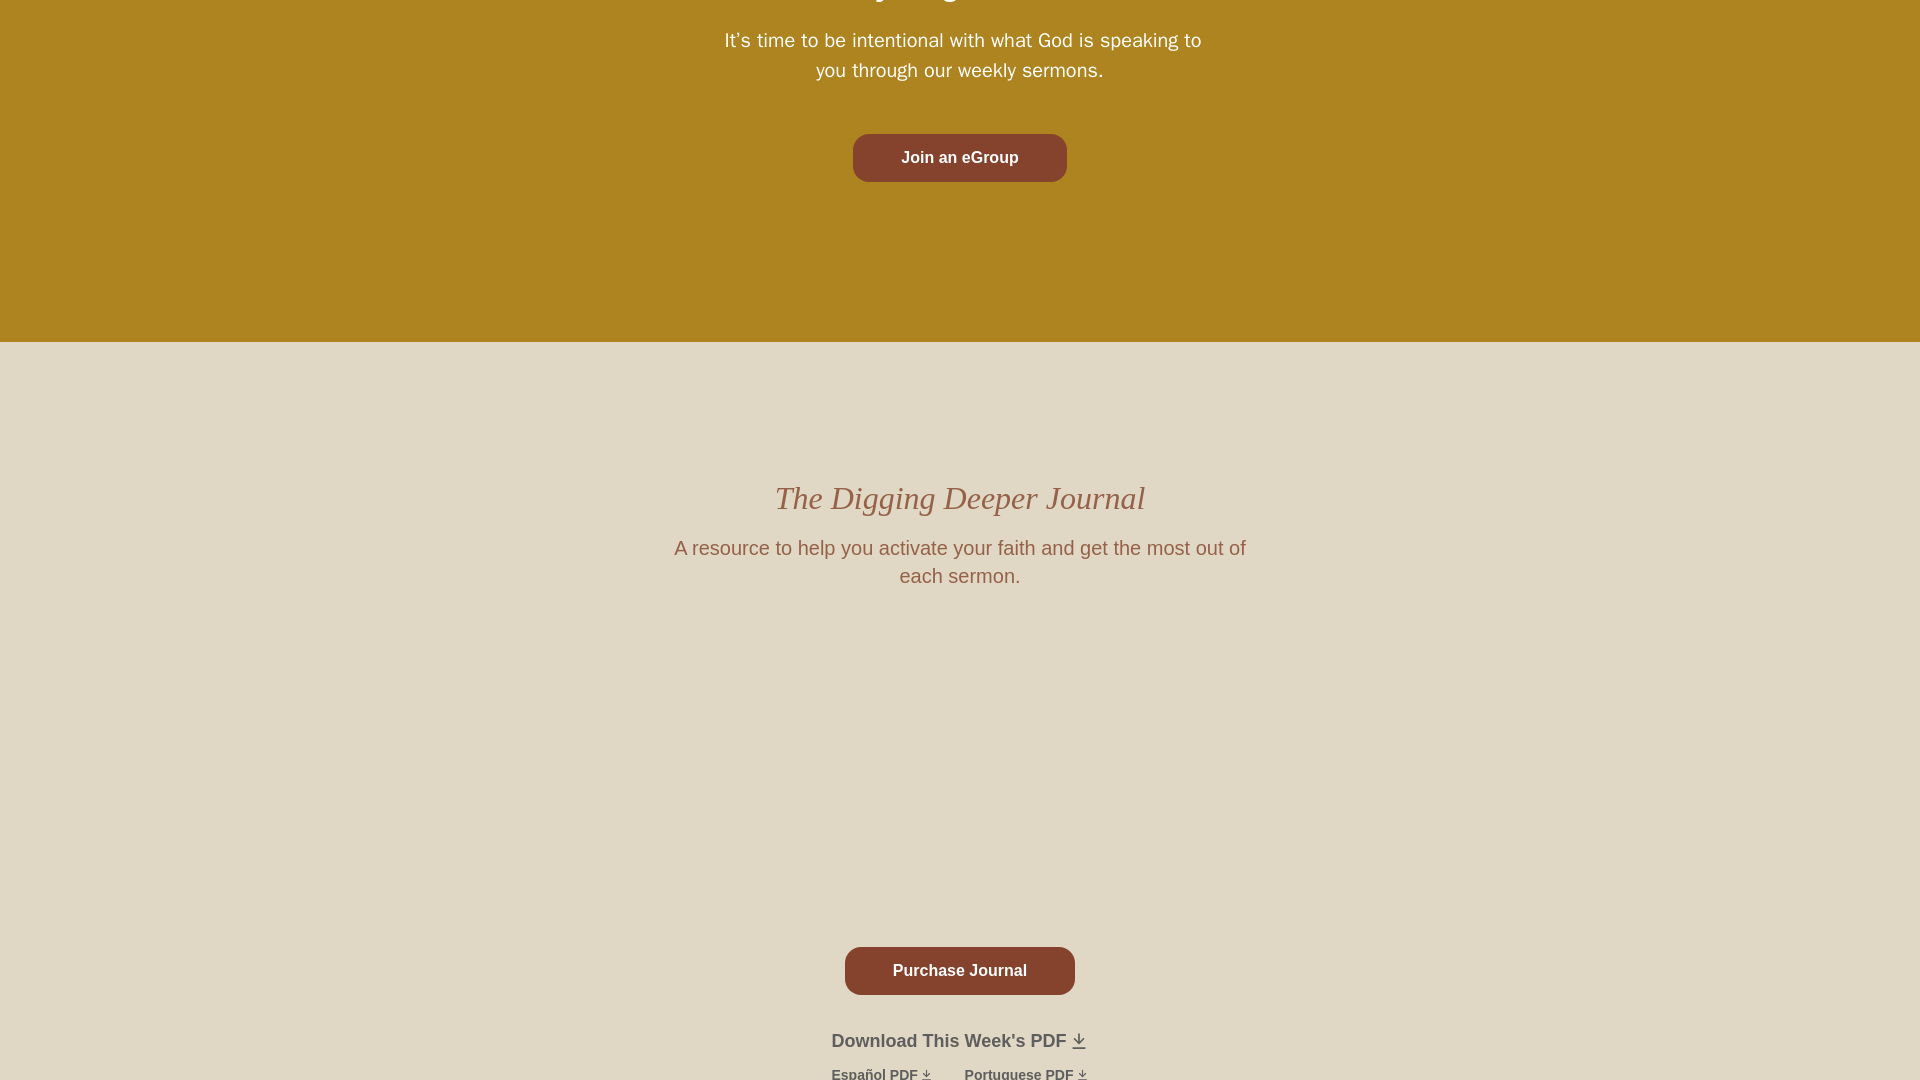 The width and height of the screenshot is (1920, 1080). I want to click on Purchase Journal, so click(960, 970).